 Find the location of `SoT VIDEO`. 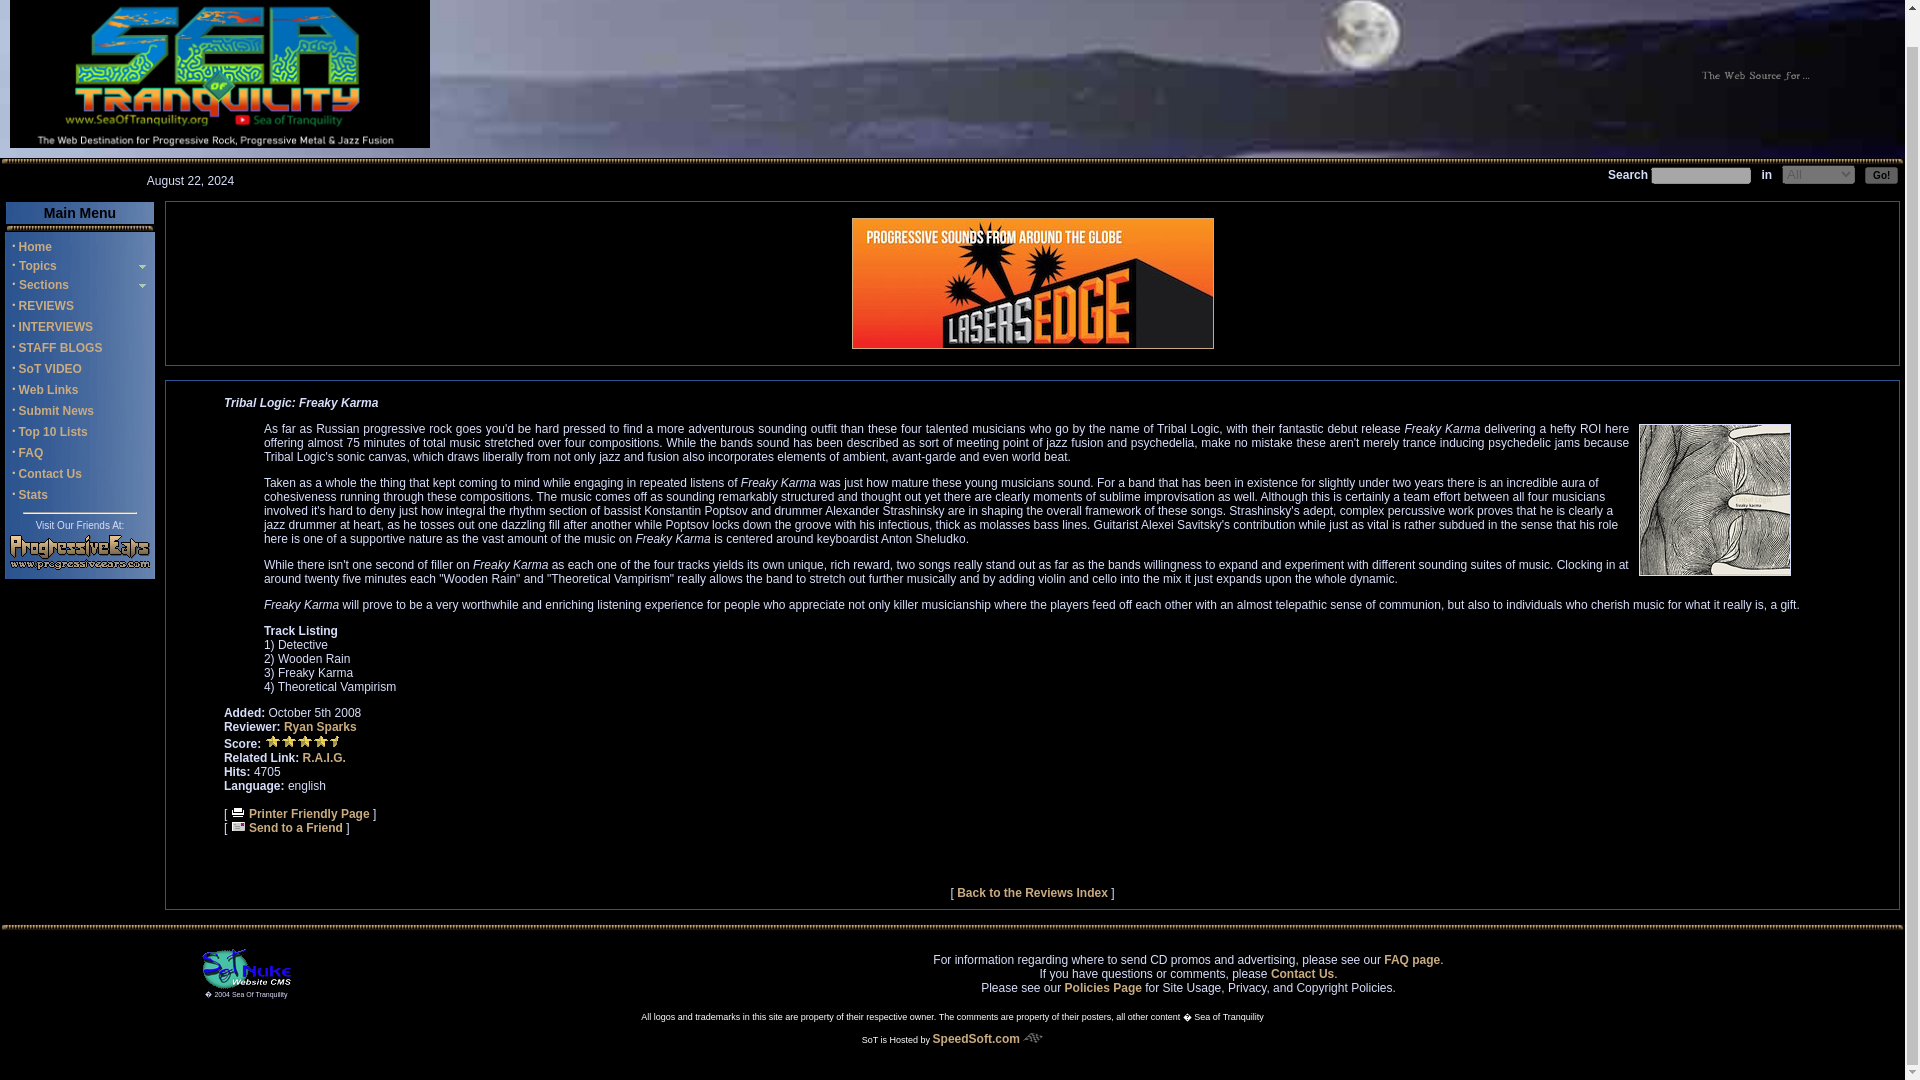

SoT VIDEO is located at coordinates (50, 368).